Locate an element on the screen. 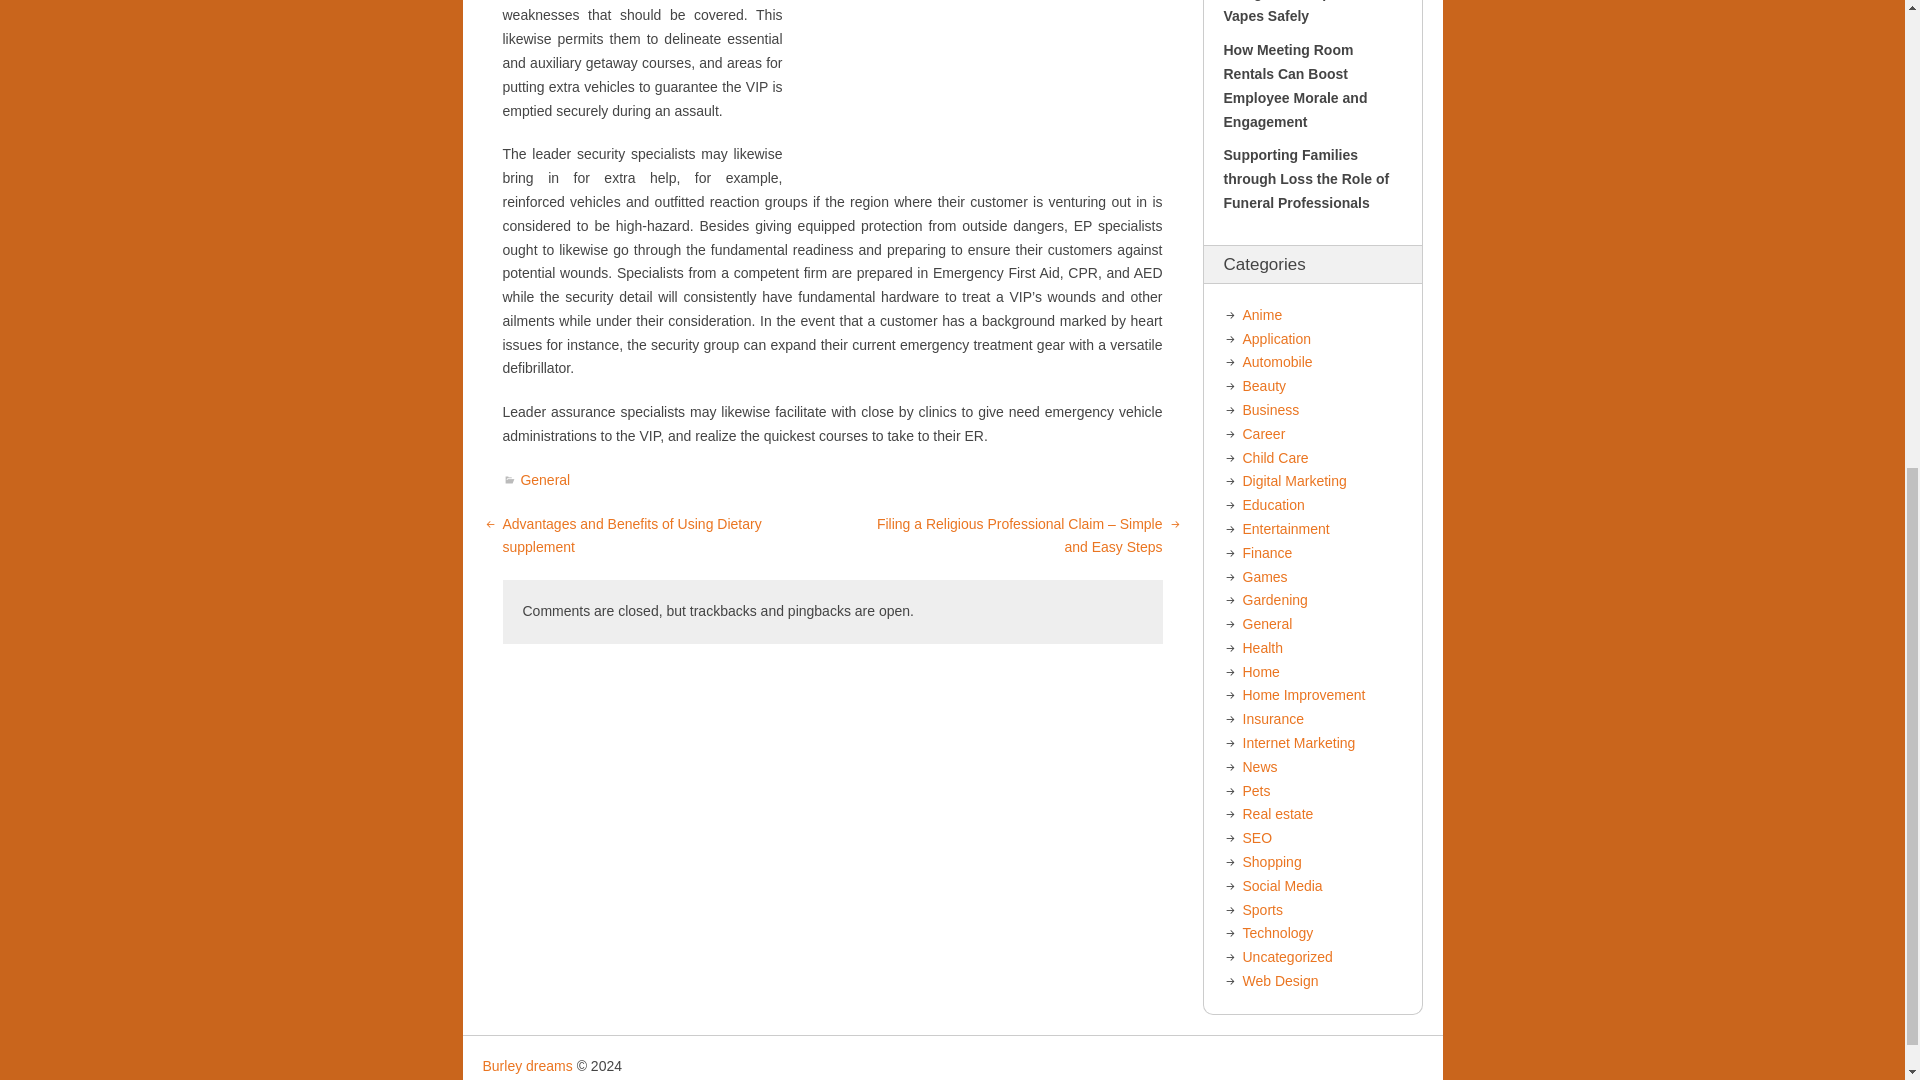 The height and width of the screenshot is (1080, 1920). Entertainment is located at coordinates (1285, 528).